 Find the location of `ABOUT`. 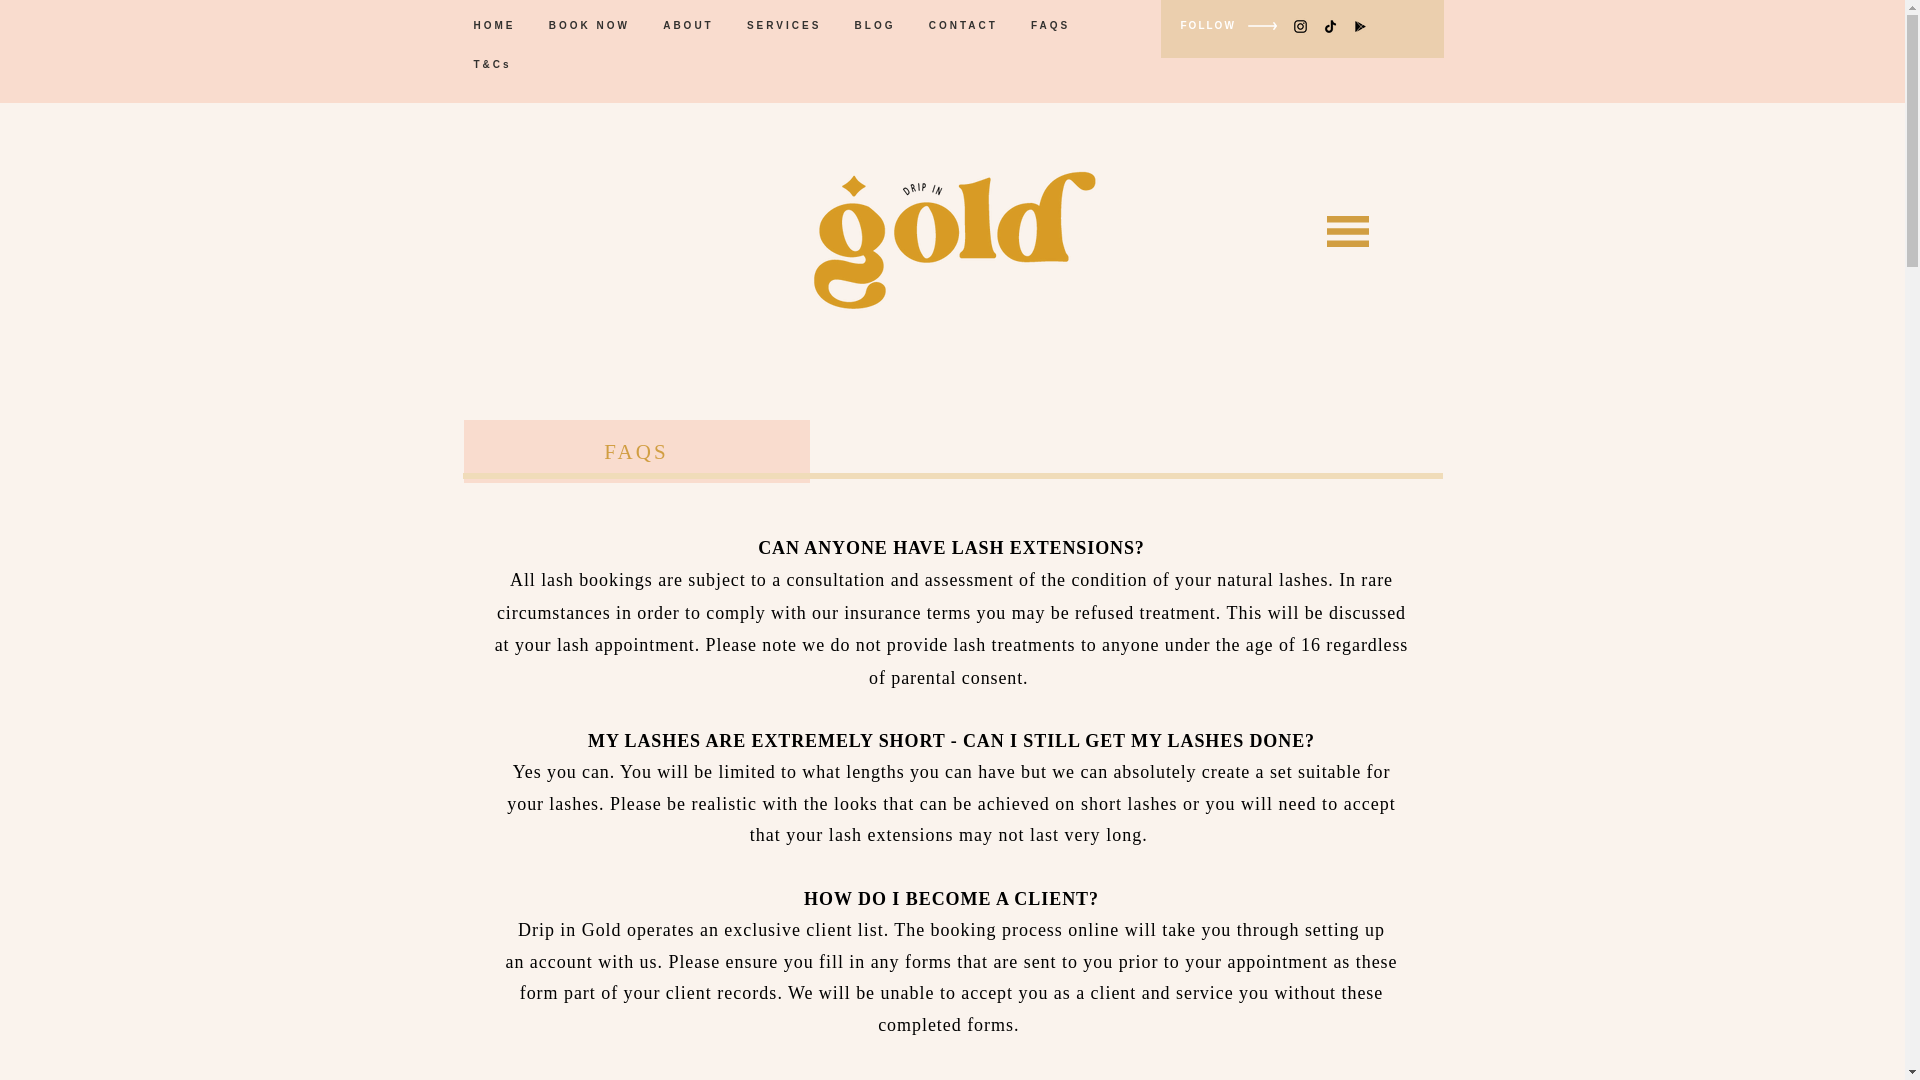

ABOUT is located at coordinates (690, 25).